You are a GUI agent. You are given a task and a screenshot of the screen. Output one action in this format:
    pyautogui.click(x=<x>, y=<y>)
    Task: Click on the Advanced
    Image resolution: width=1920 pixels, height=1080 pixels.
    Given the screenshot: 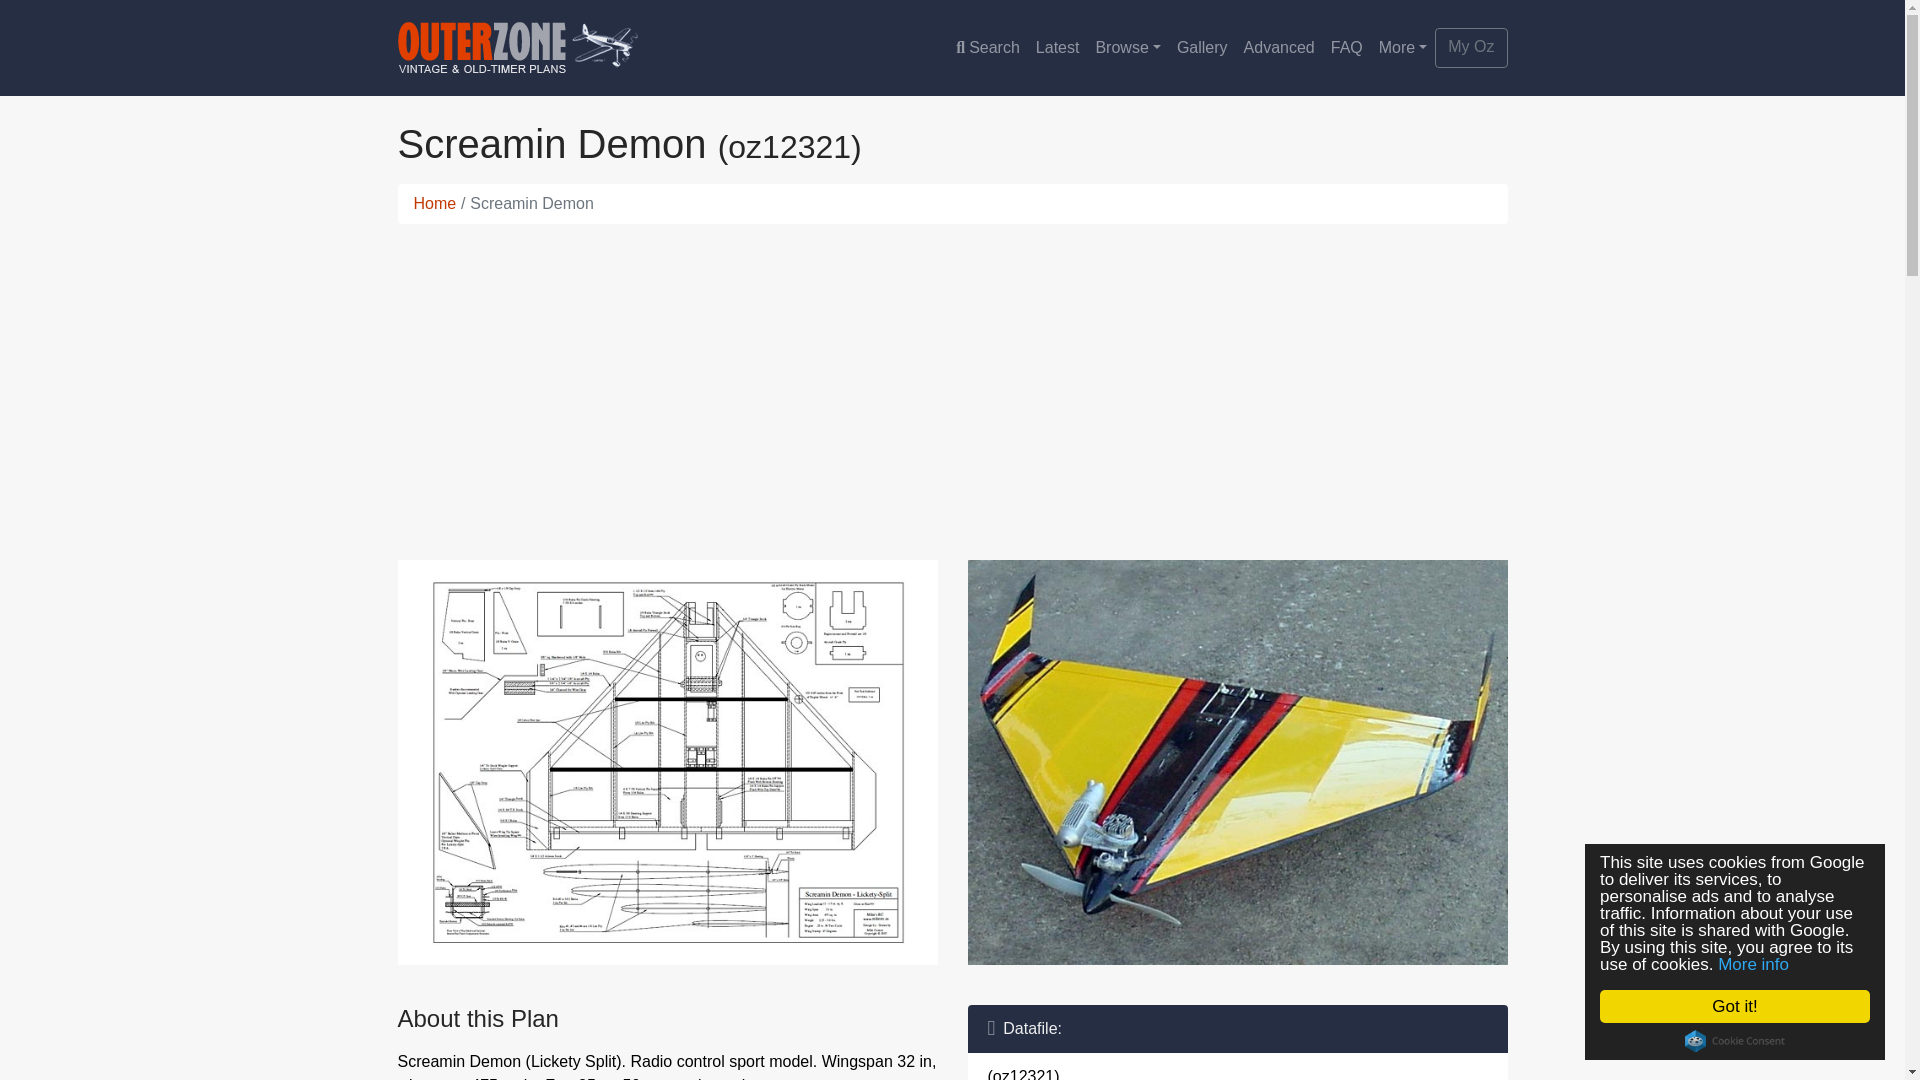 What is the action you would take?
    pyautogui.click(x=1279, y=48)
    